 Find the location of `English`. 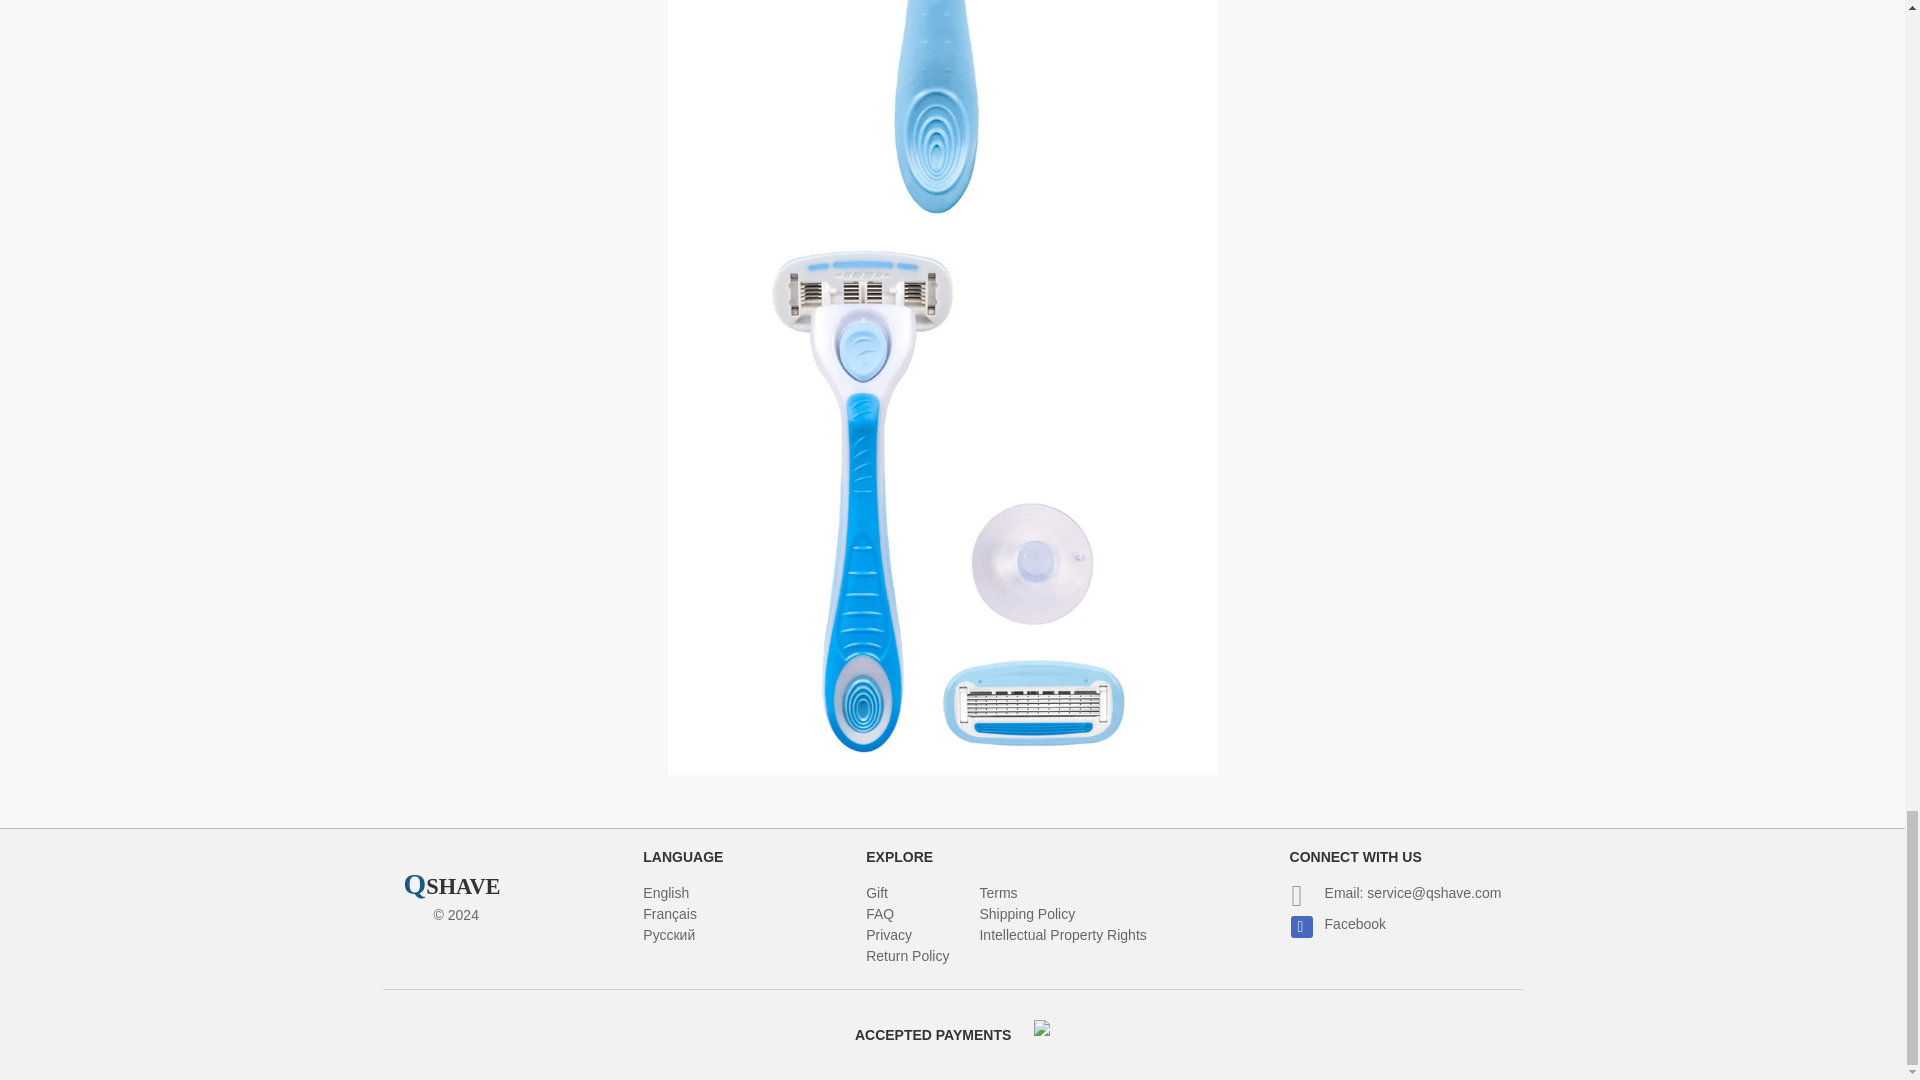

English is located at coordinates (666, 892).